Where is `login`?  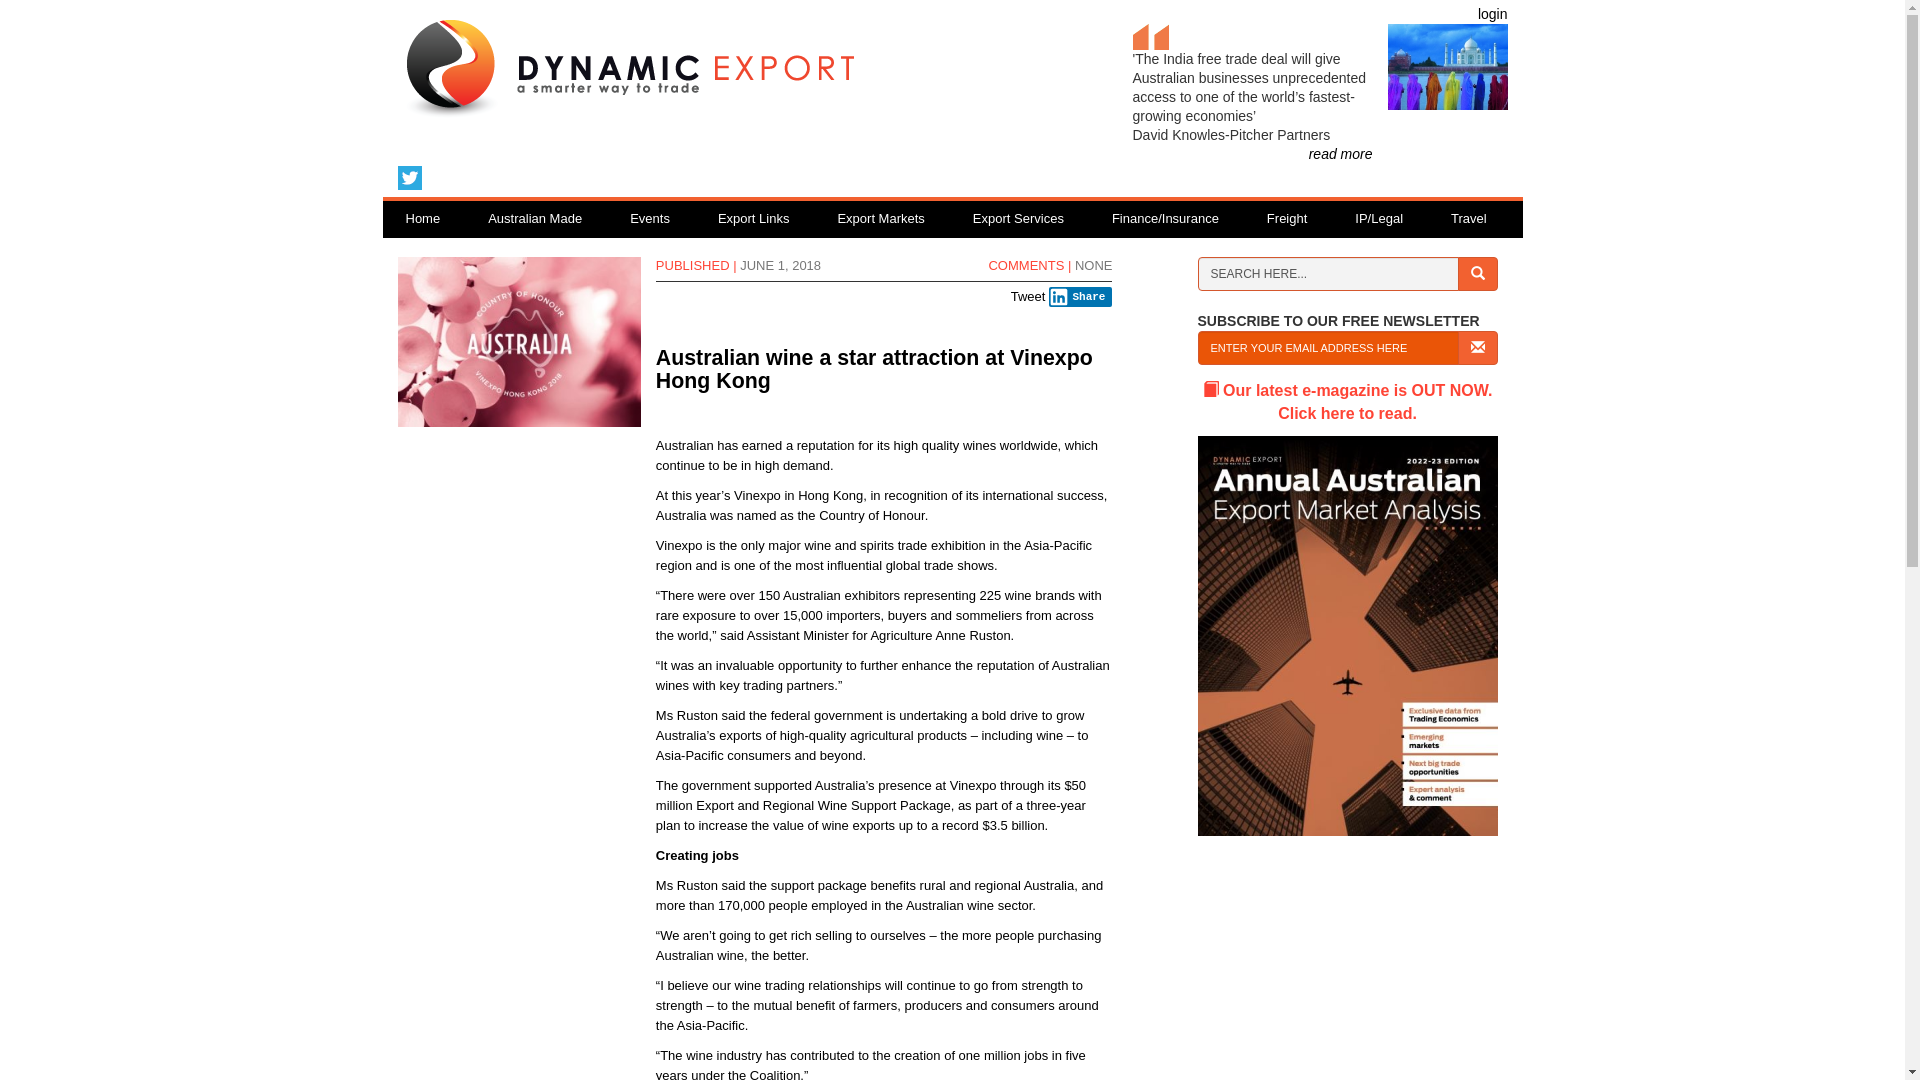
login is located at coordinates (1493, 14).